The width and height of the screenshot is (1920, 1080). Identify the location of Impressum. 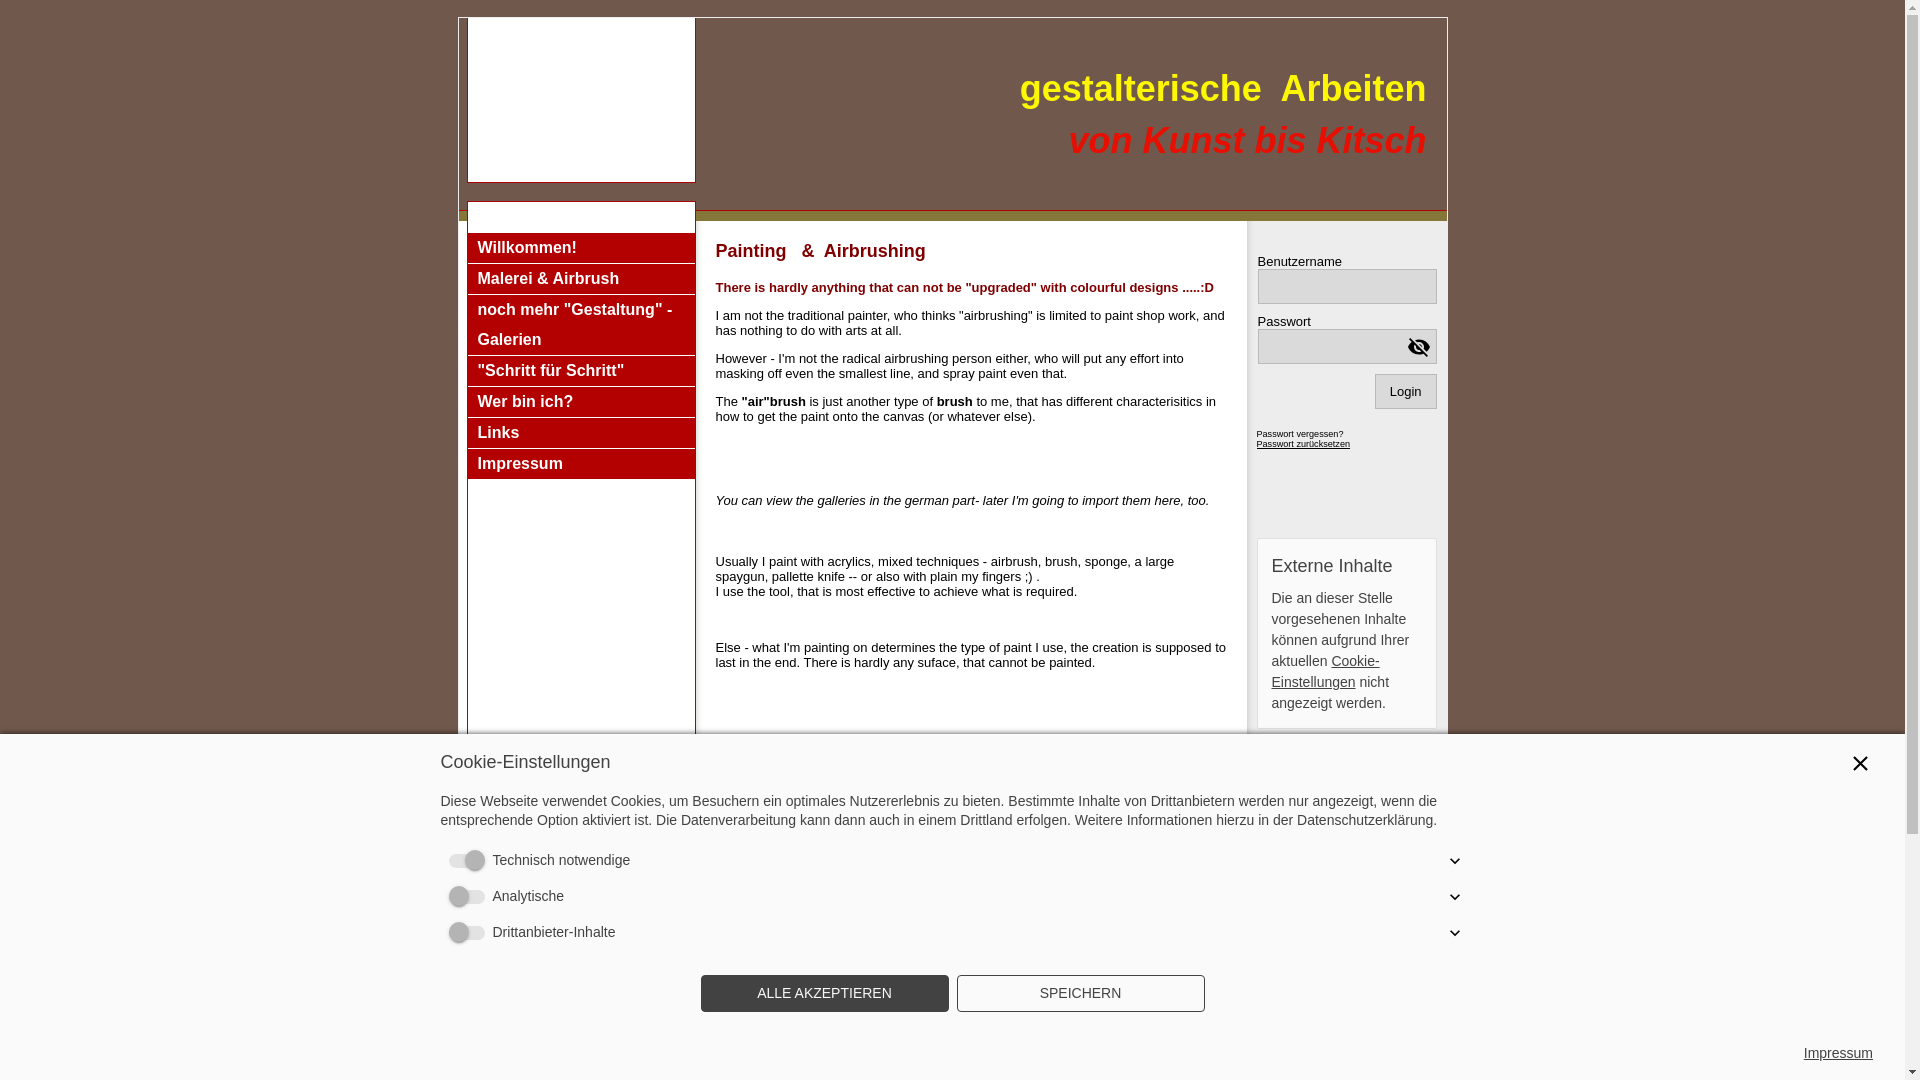
(1838, 1054).